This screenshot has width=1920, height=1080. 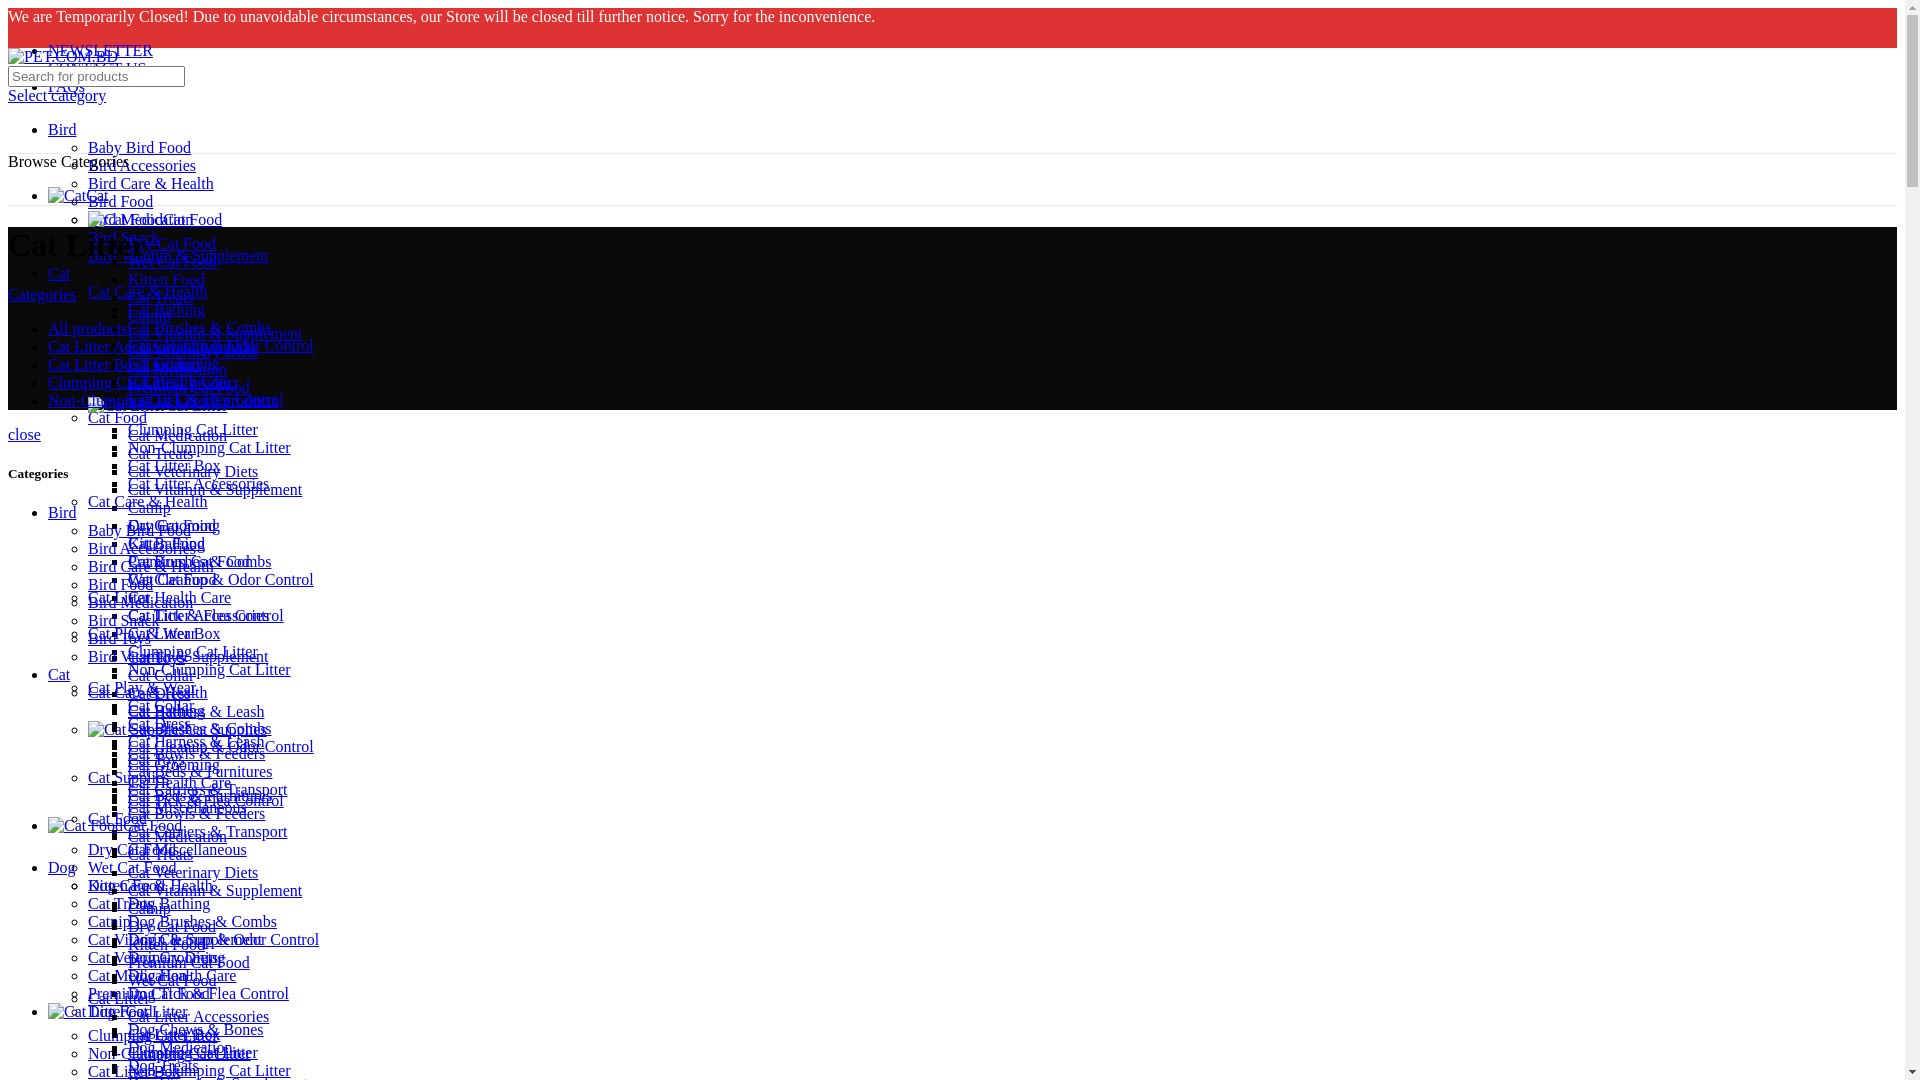 What do you see at coordinates (176, 958) in the screenshot?
I see `Dog Grooming` at bounding box center [176, 958].